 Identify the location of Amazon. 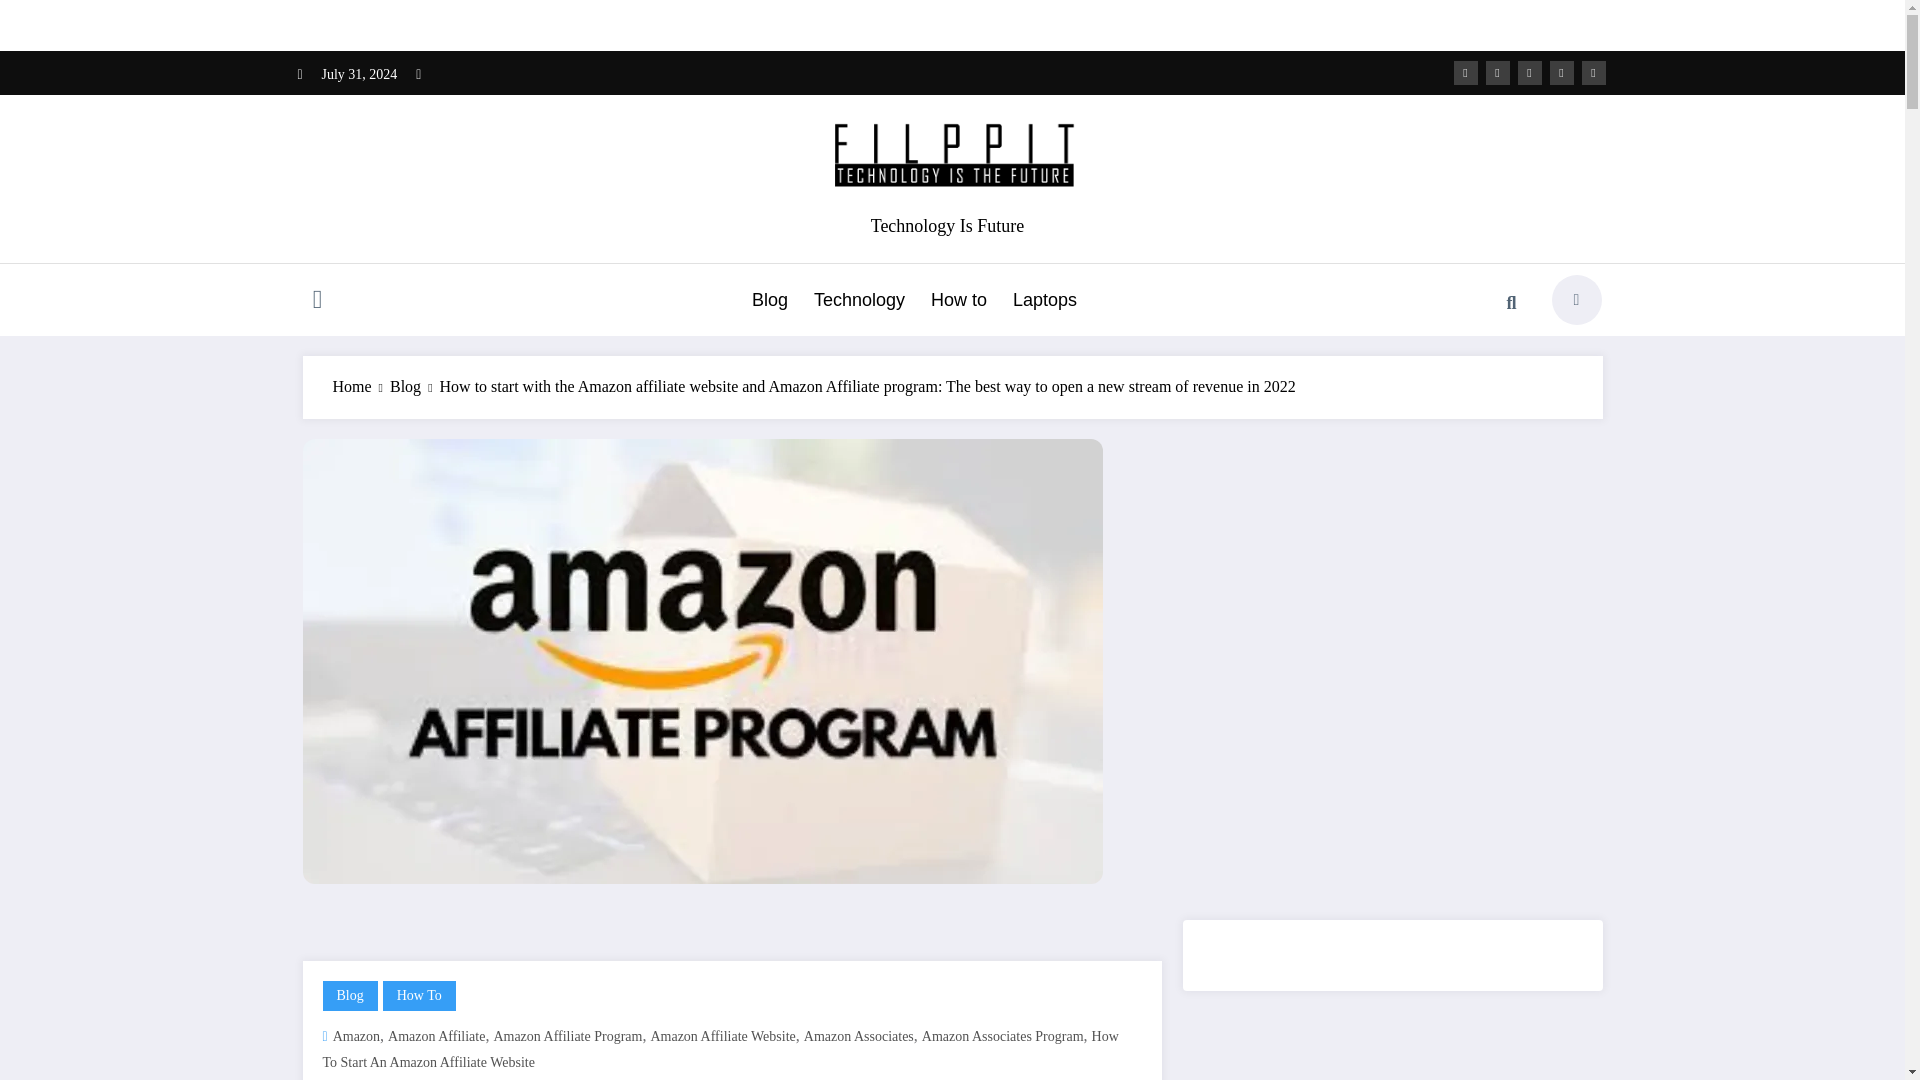
(356, 1036).